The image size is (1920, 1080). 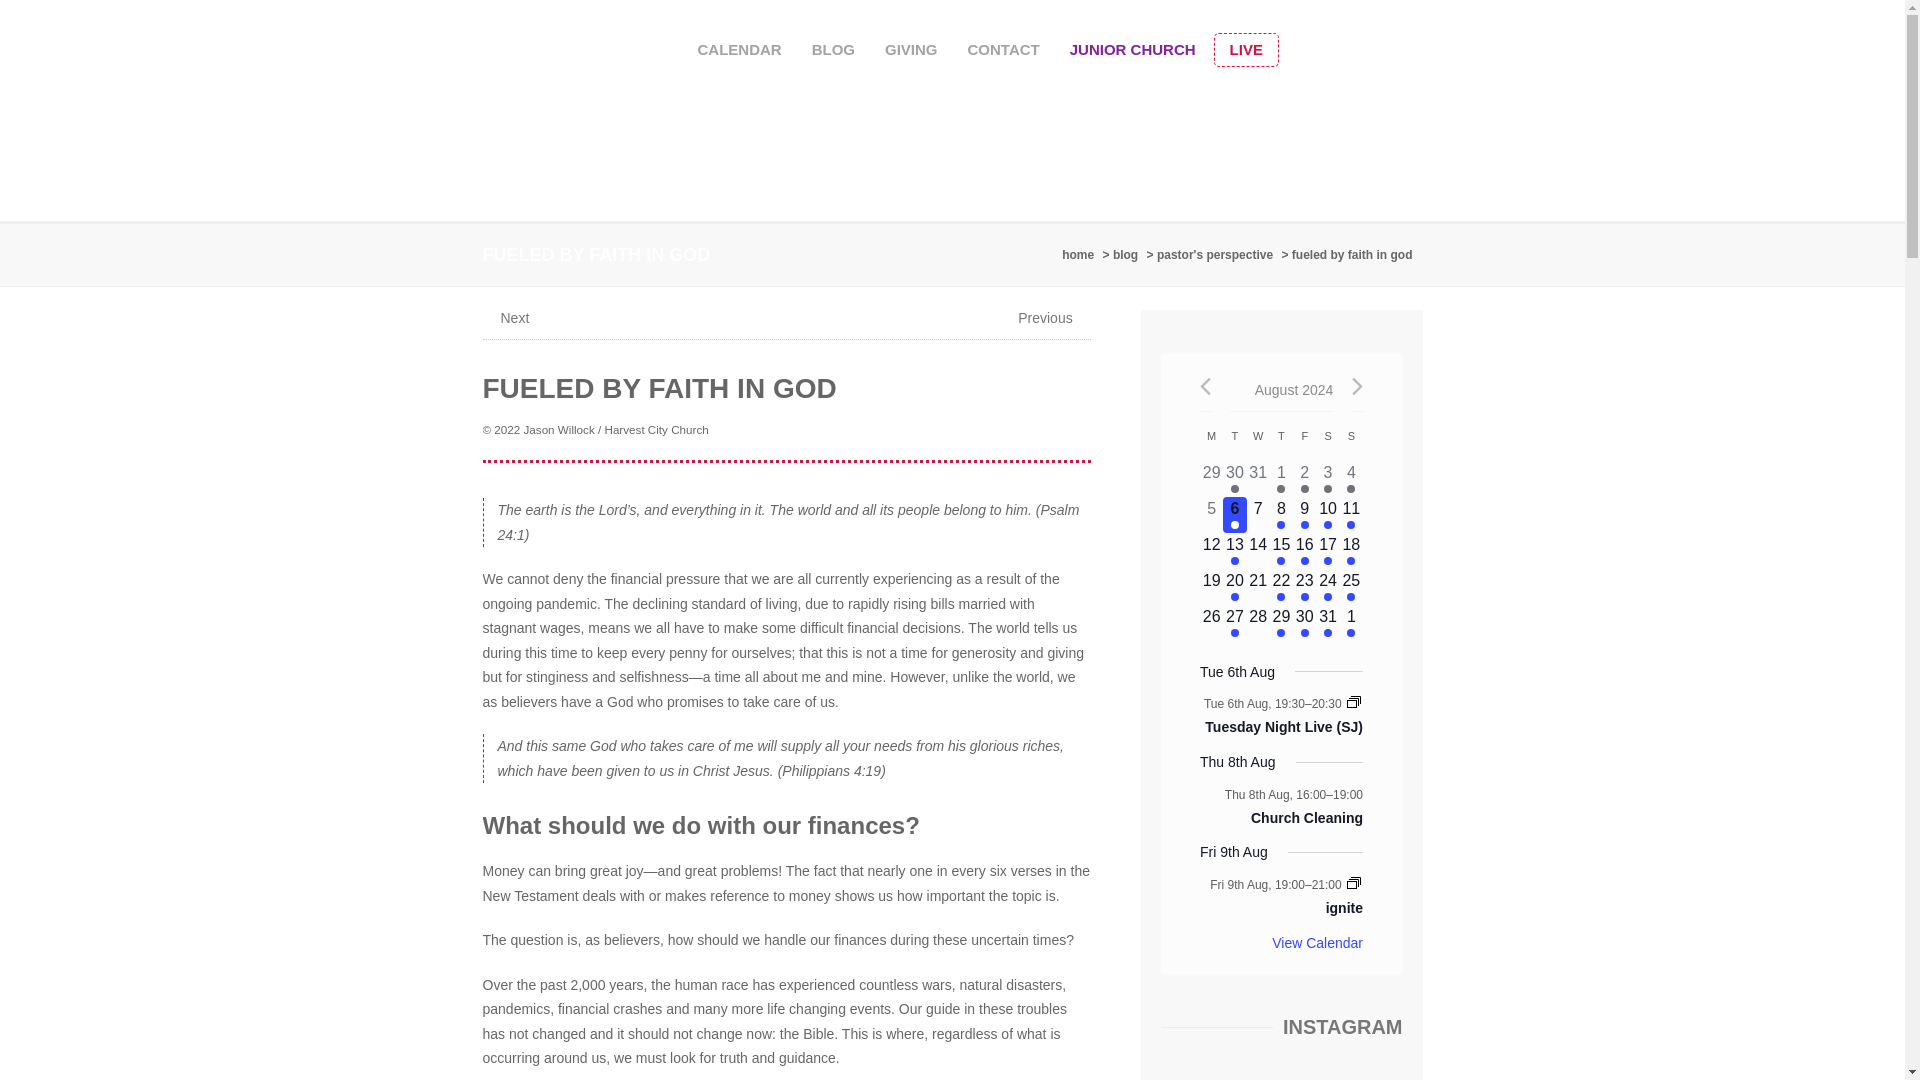 What do you see at coordinates (1128, 255) in the screenshot?
I see `CALENDAR` at bounding box center [1128, 255].